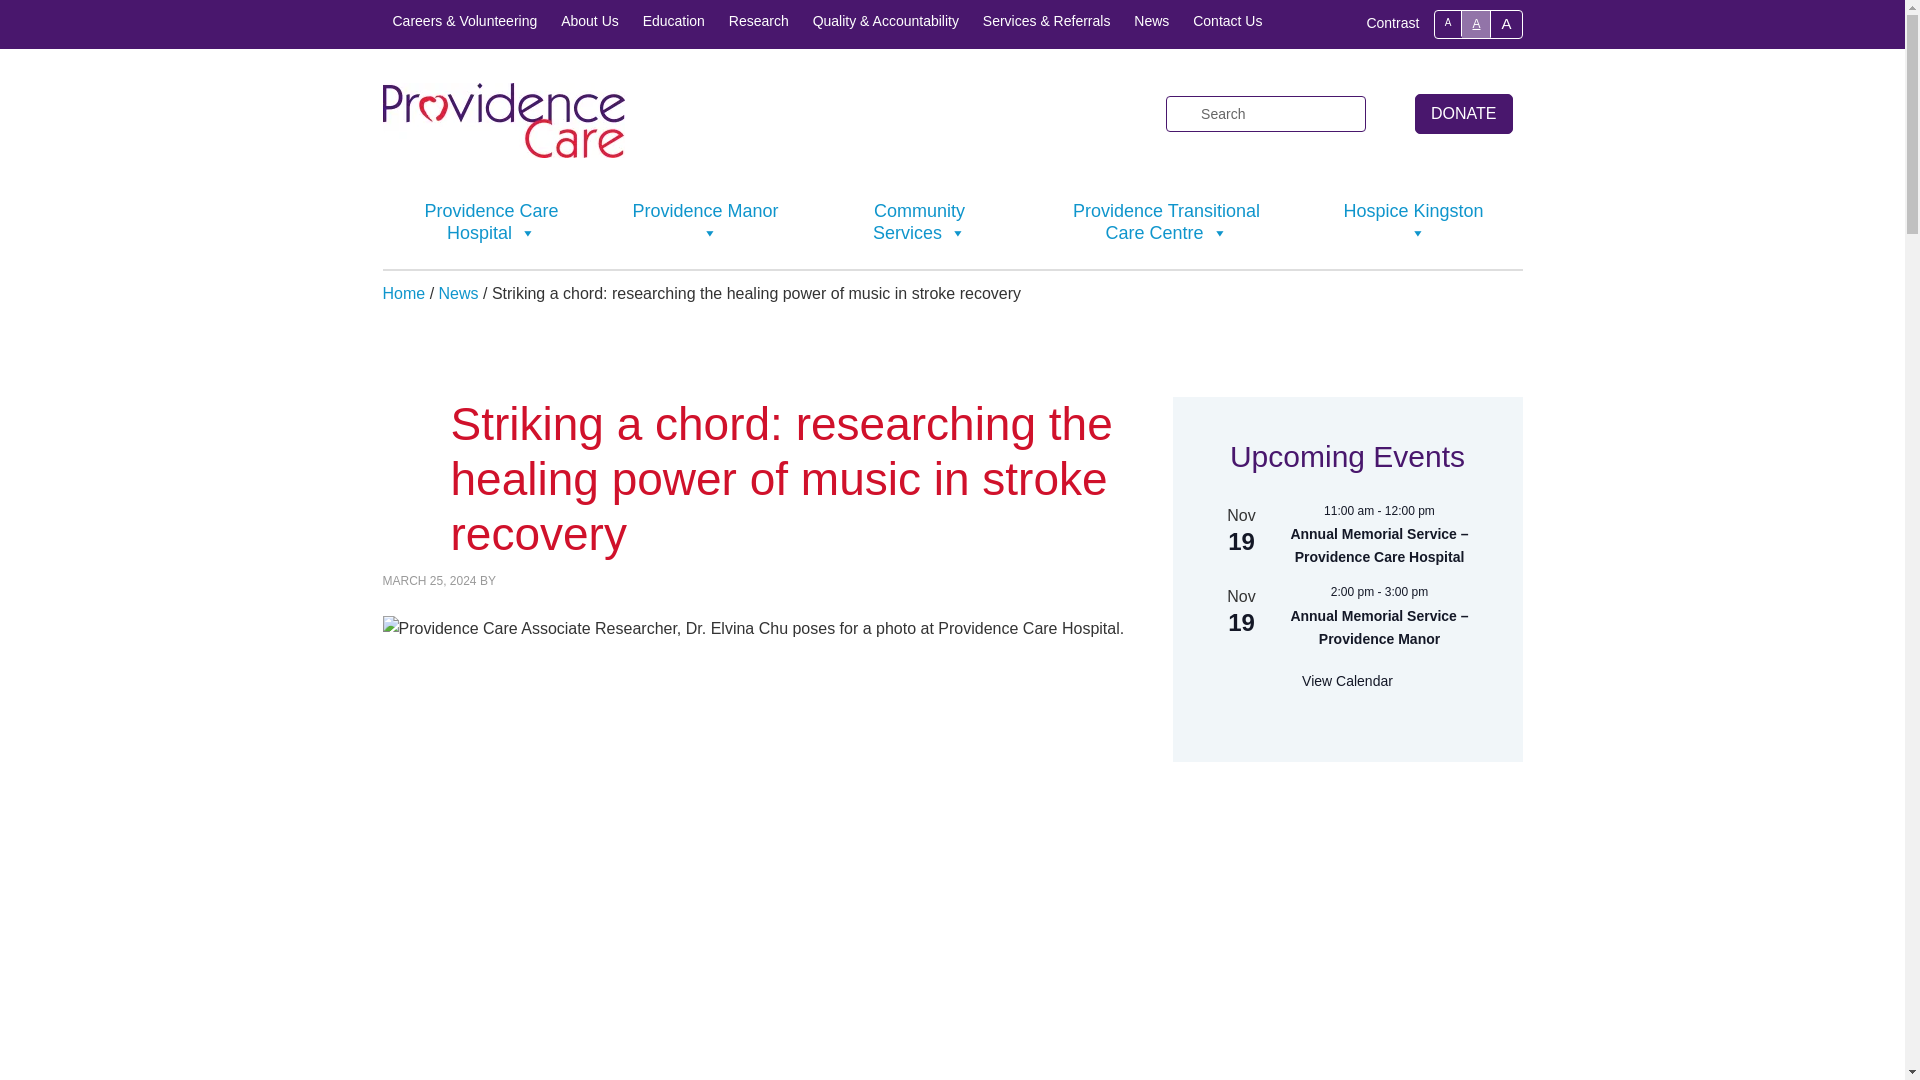 Image resolution: width=1920 pixels, height=1080 pixels. What do you see at coordinates (1026, 114) in the screenshot?
I see `Twitter` at bounding box center [1026, 114].